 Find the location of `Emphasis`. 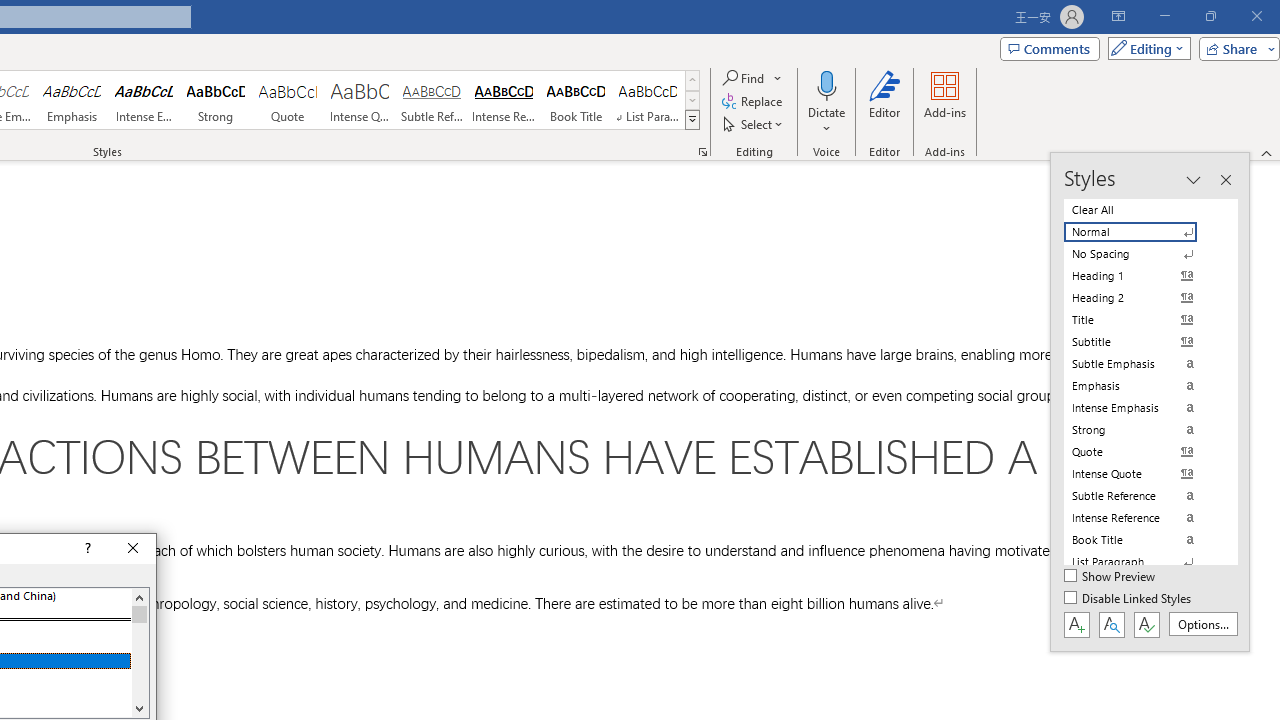

Emphasis is located at coordinates (71, 100).